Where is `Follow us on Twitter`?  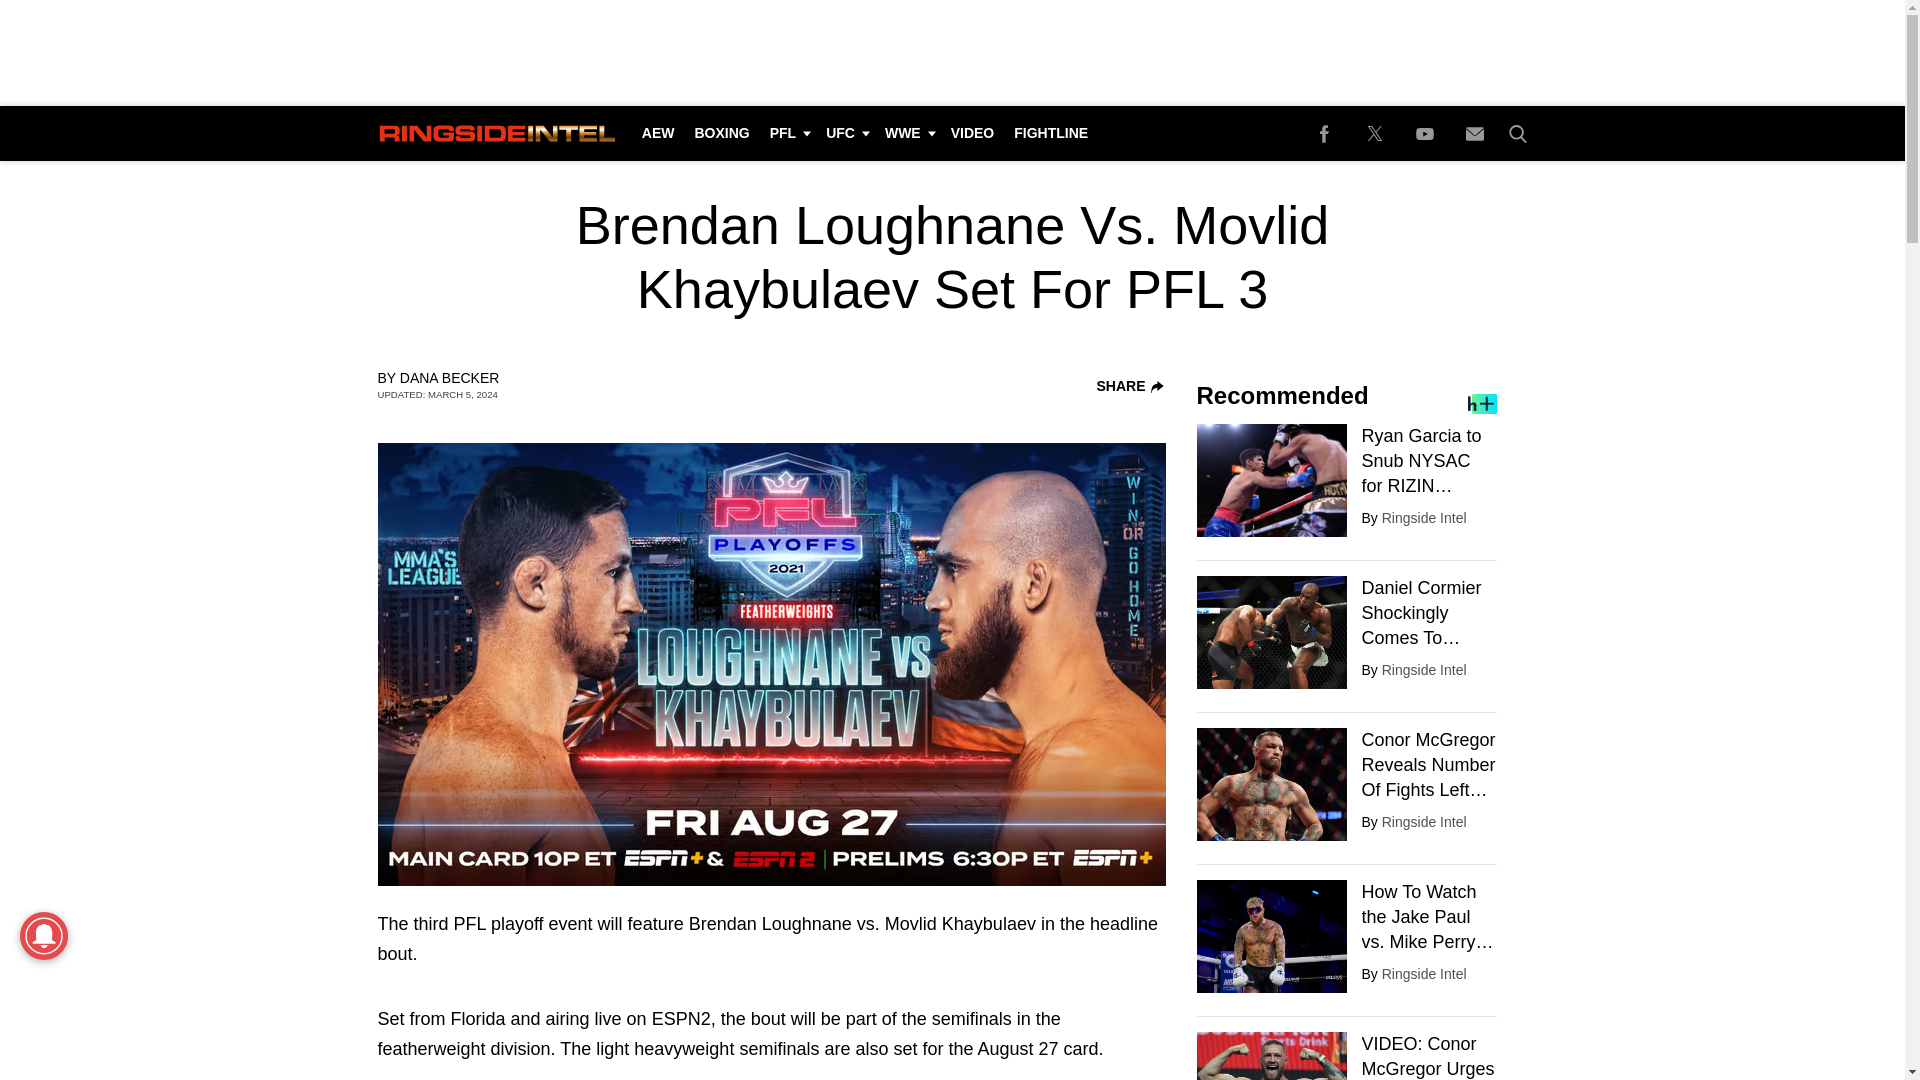 Follow us on Twitter is located at coordinates (1374, 132).